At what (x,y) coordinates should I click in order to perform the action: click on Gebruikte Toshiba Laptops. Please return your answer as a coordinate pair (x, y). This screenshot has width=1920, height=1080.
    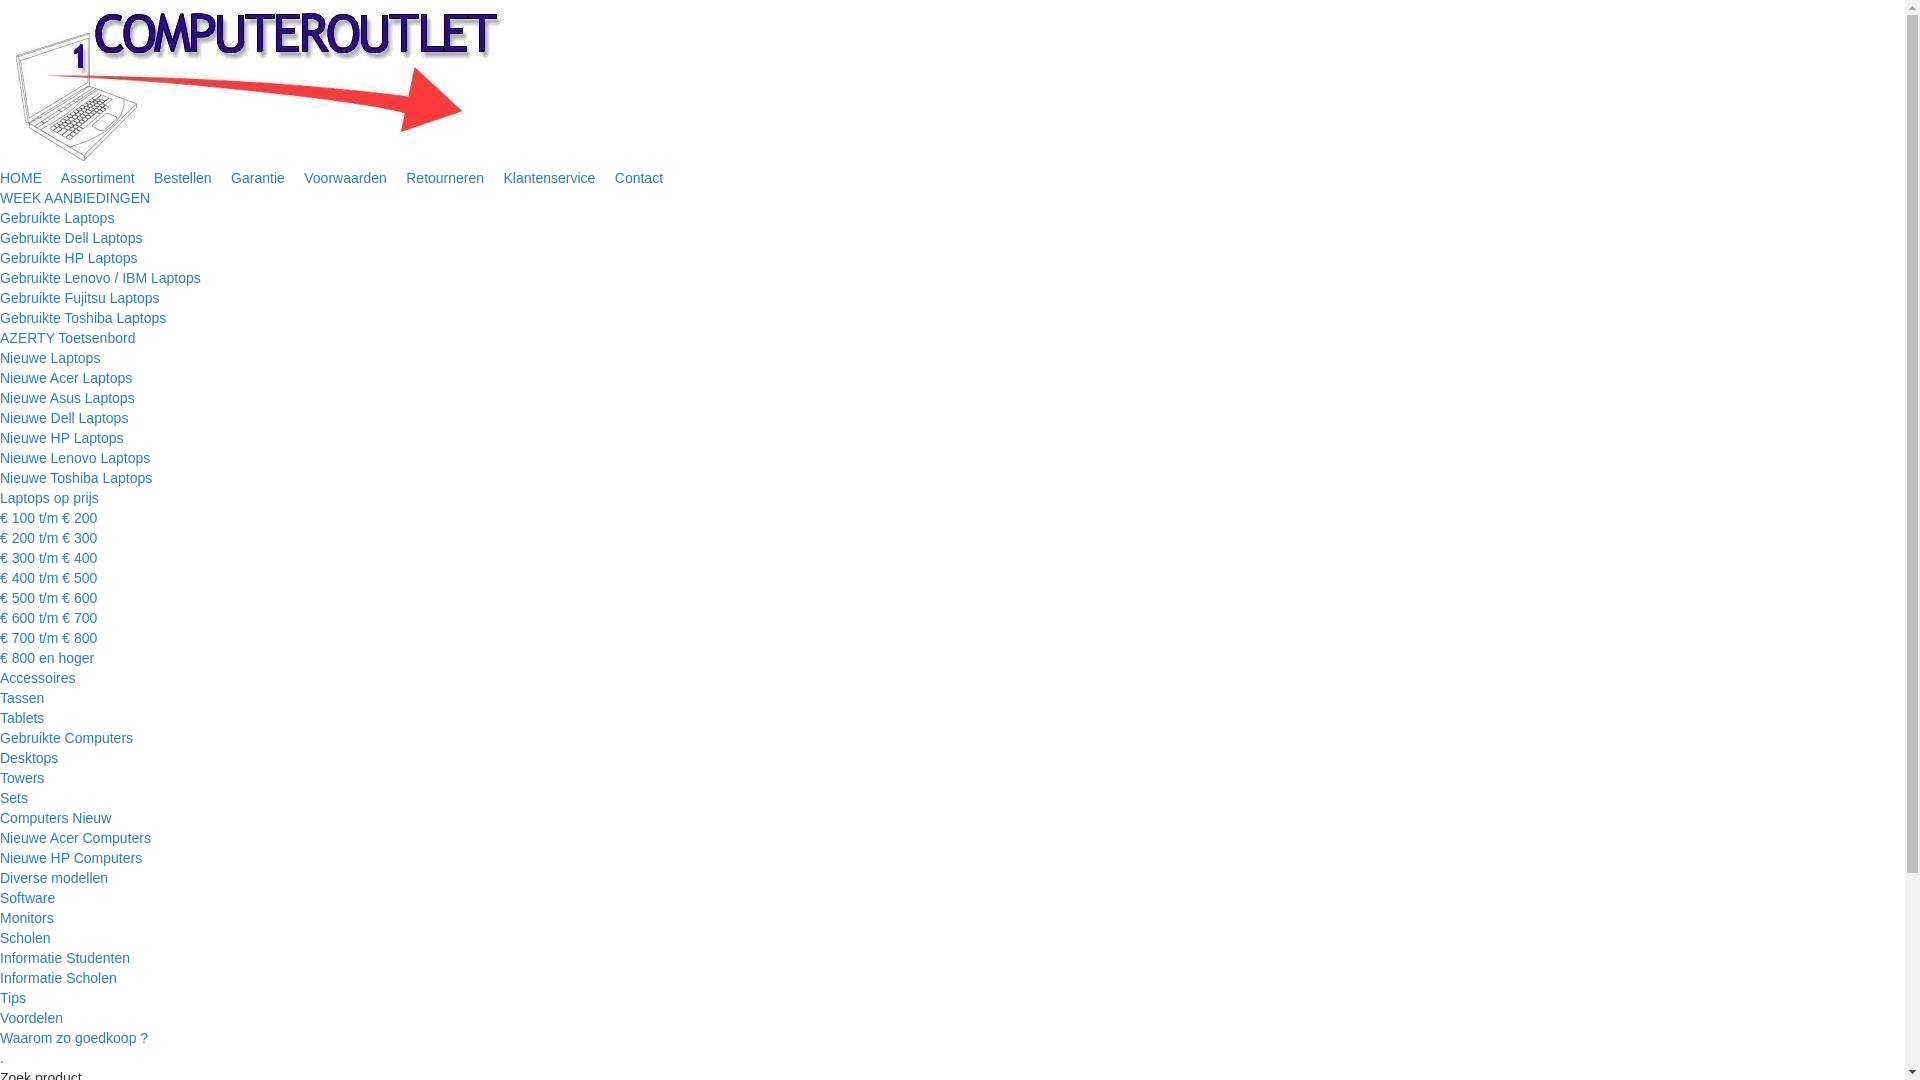
    Looking at the image, I should click on (83, 318).